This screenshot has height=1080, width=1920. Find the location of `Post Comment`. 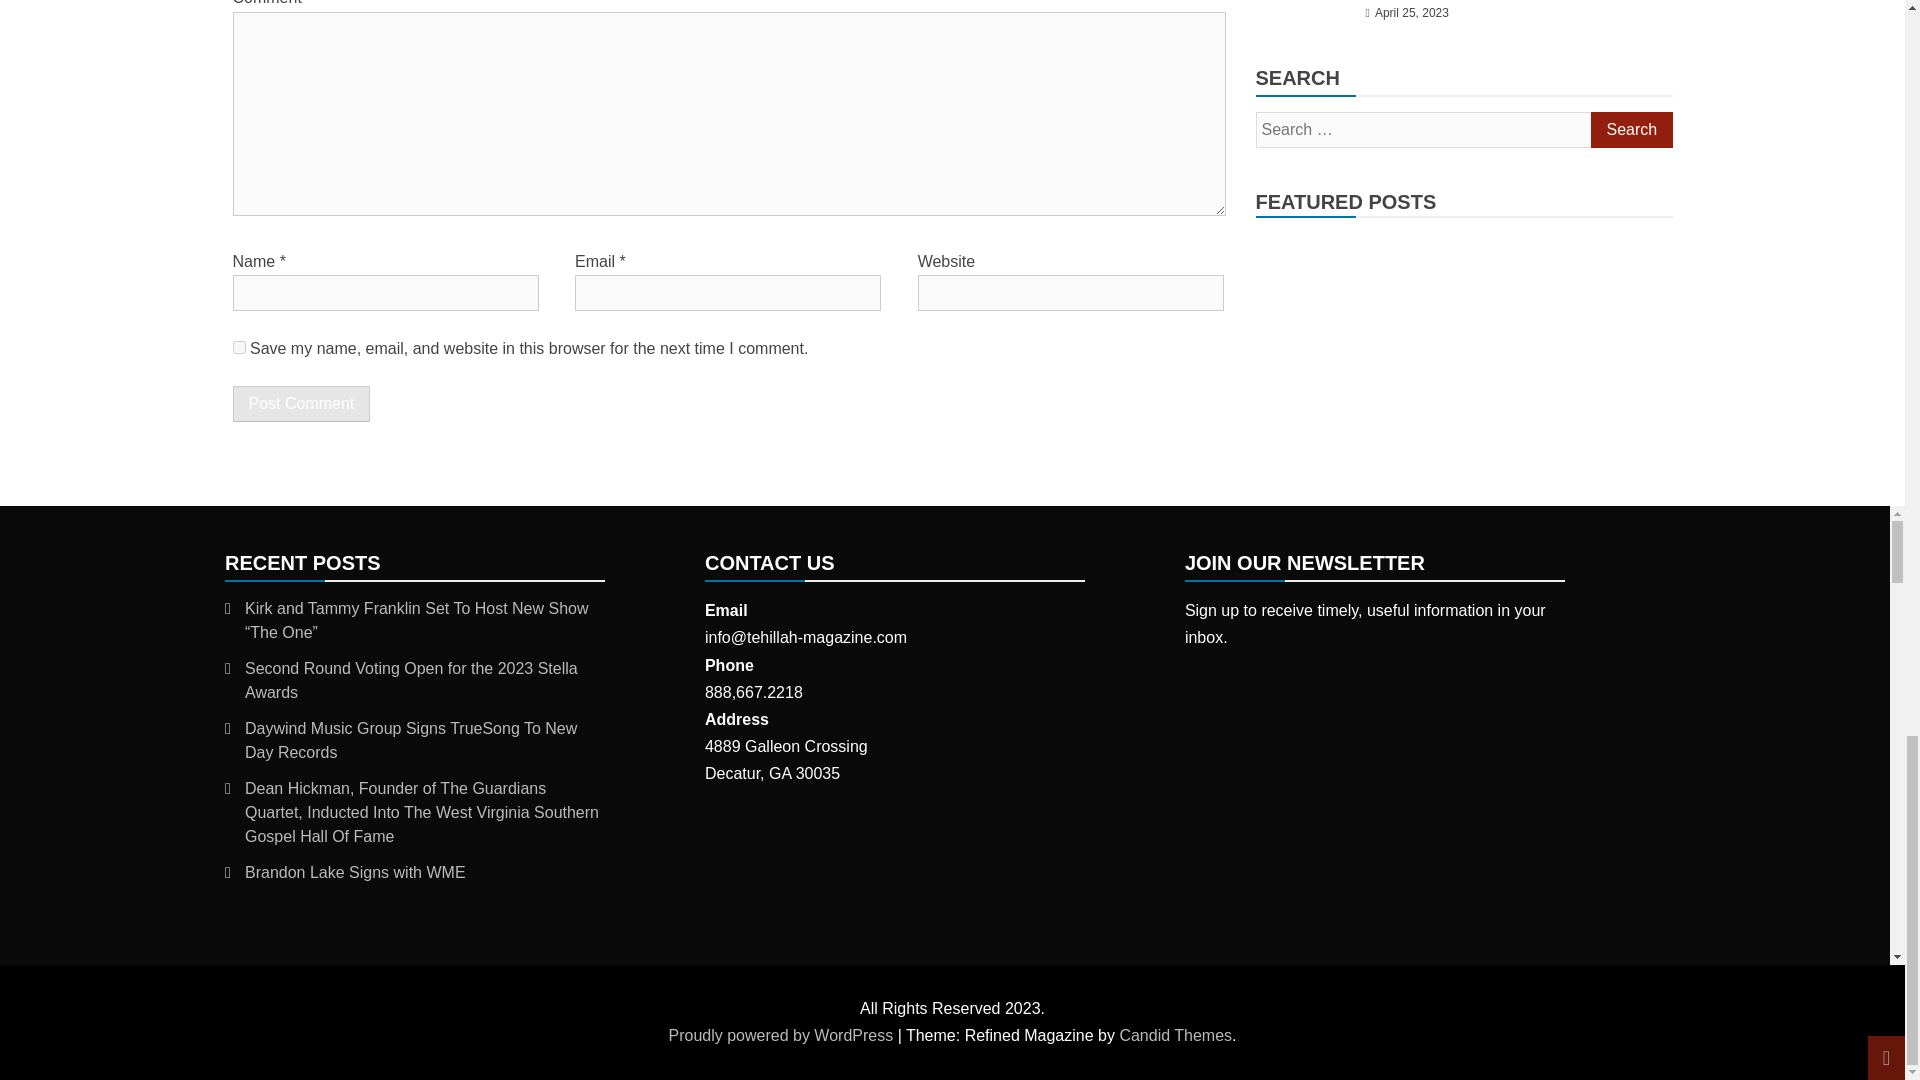

Post Comment is located at coordinates (301, 404).